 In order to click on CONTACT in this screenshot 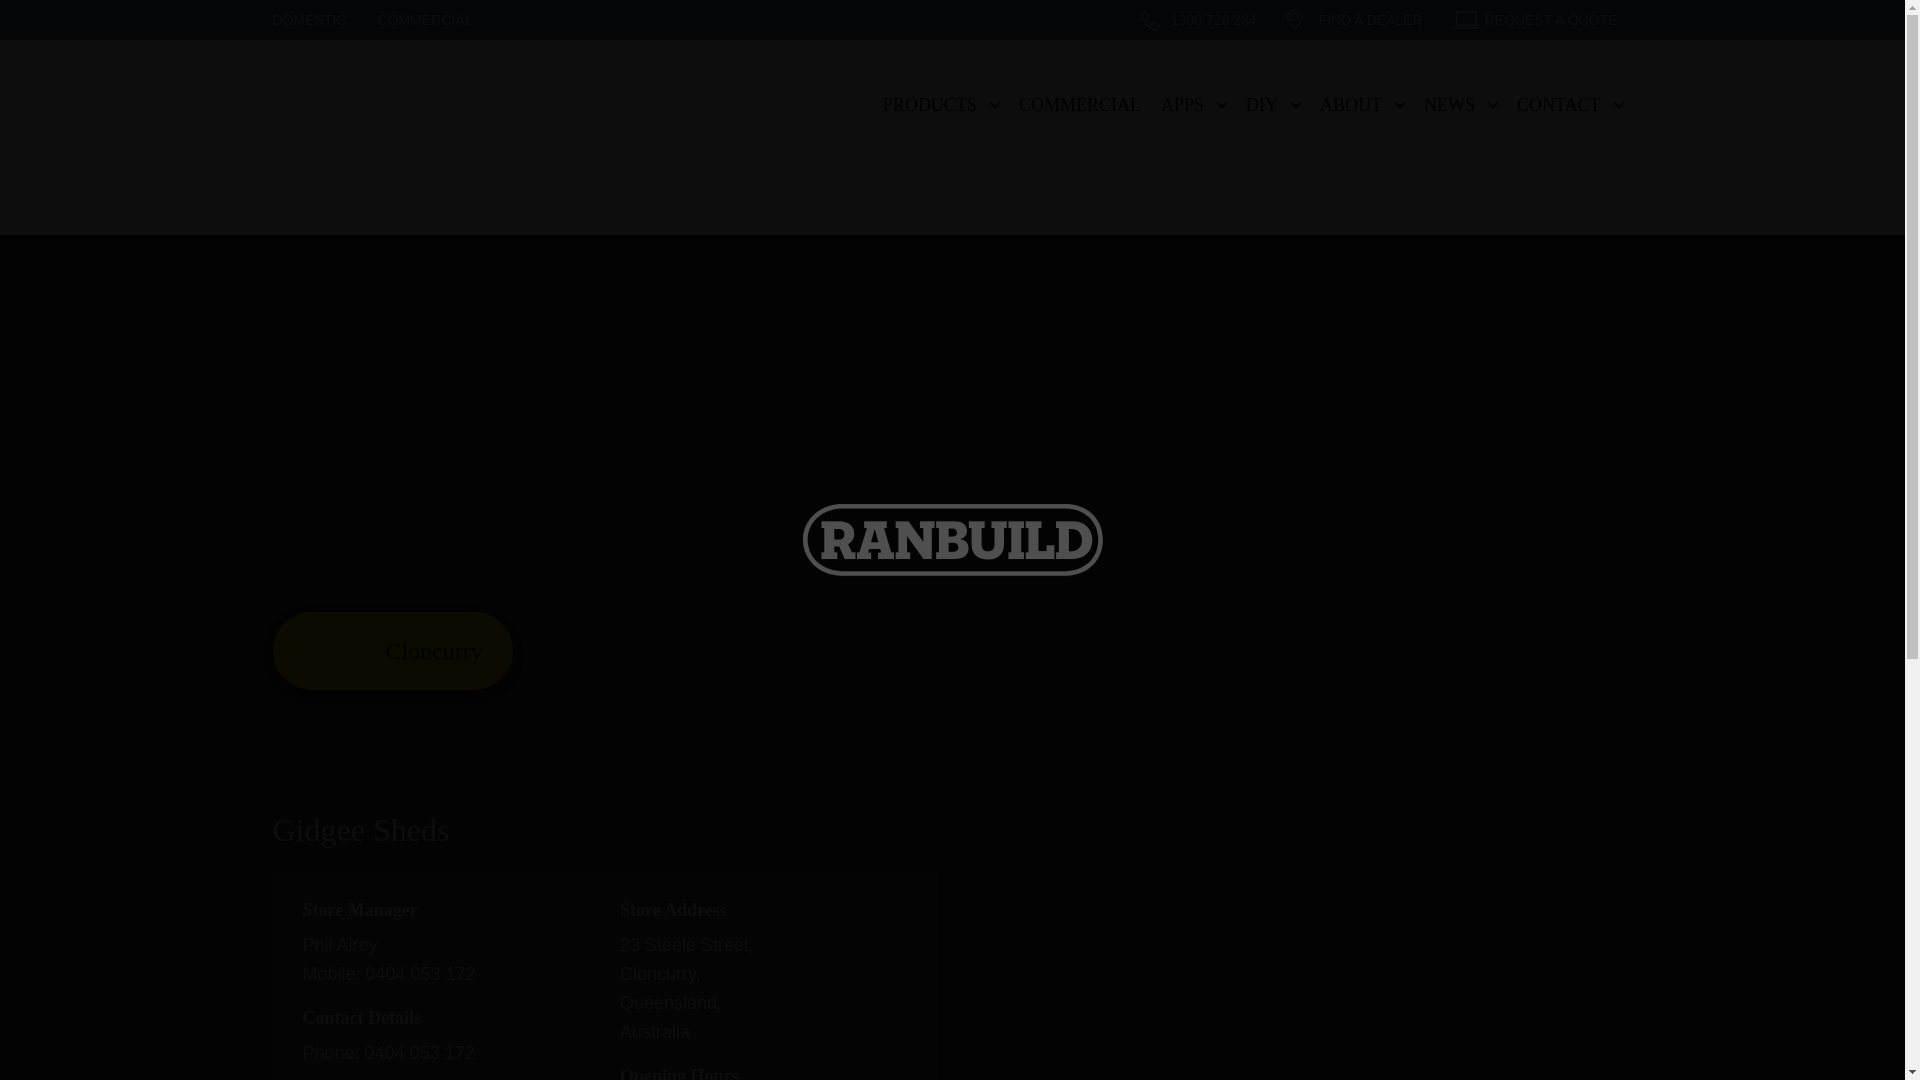, I will do `click(1570, 104)`.